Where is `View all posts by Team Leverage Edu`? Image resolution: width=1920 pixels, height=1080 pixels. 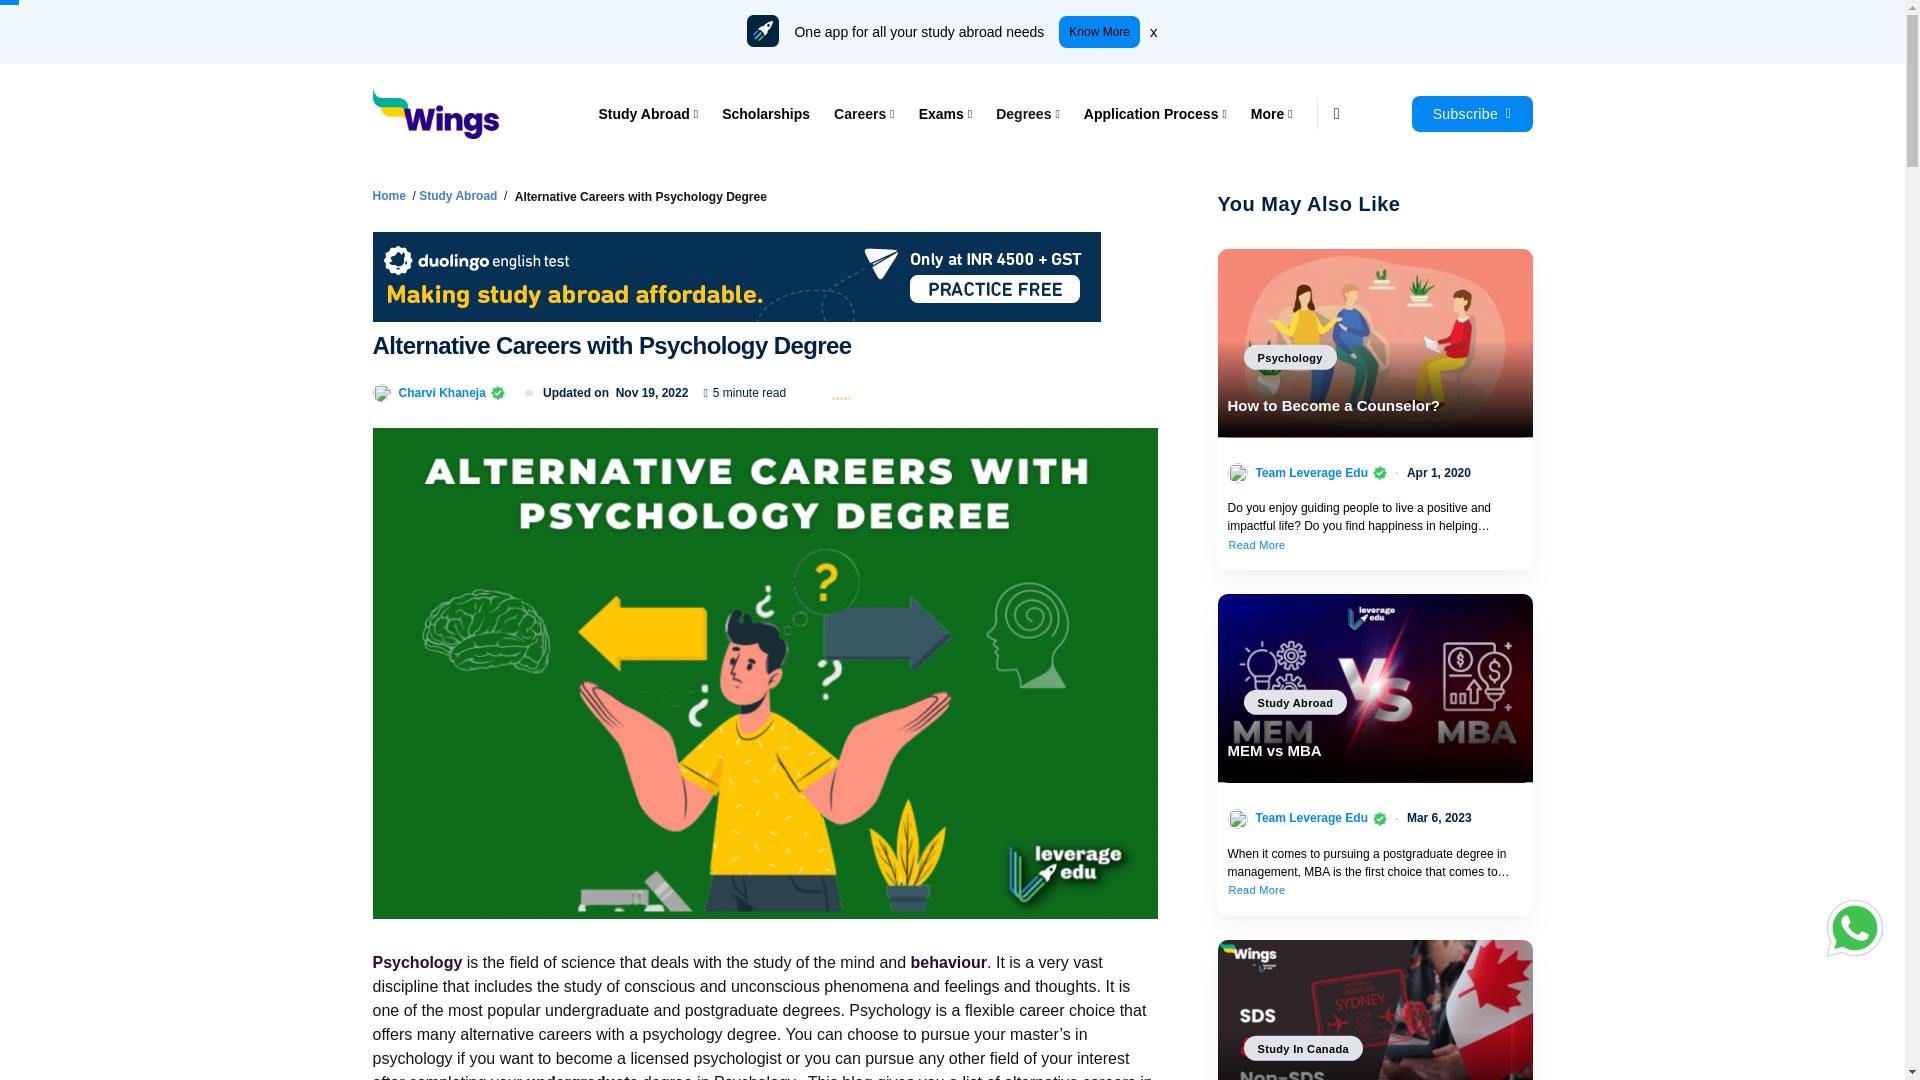
View all posts by Team Leverage Edu is located at coordinates (1312, 818).